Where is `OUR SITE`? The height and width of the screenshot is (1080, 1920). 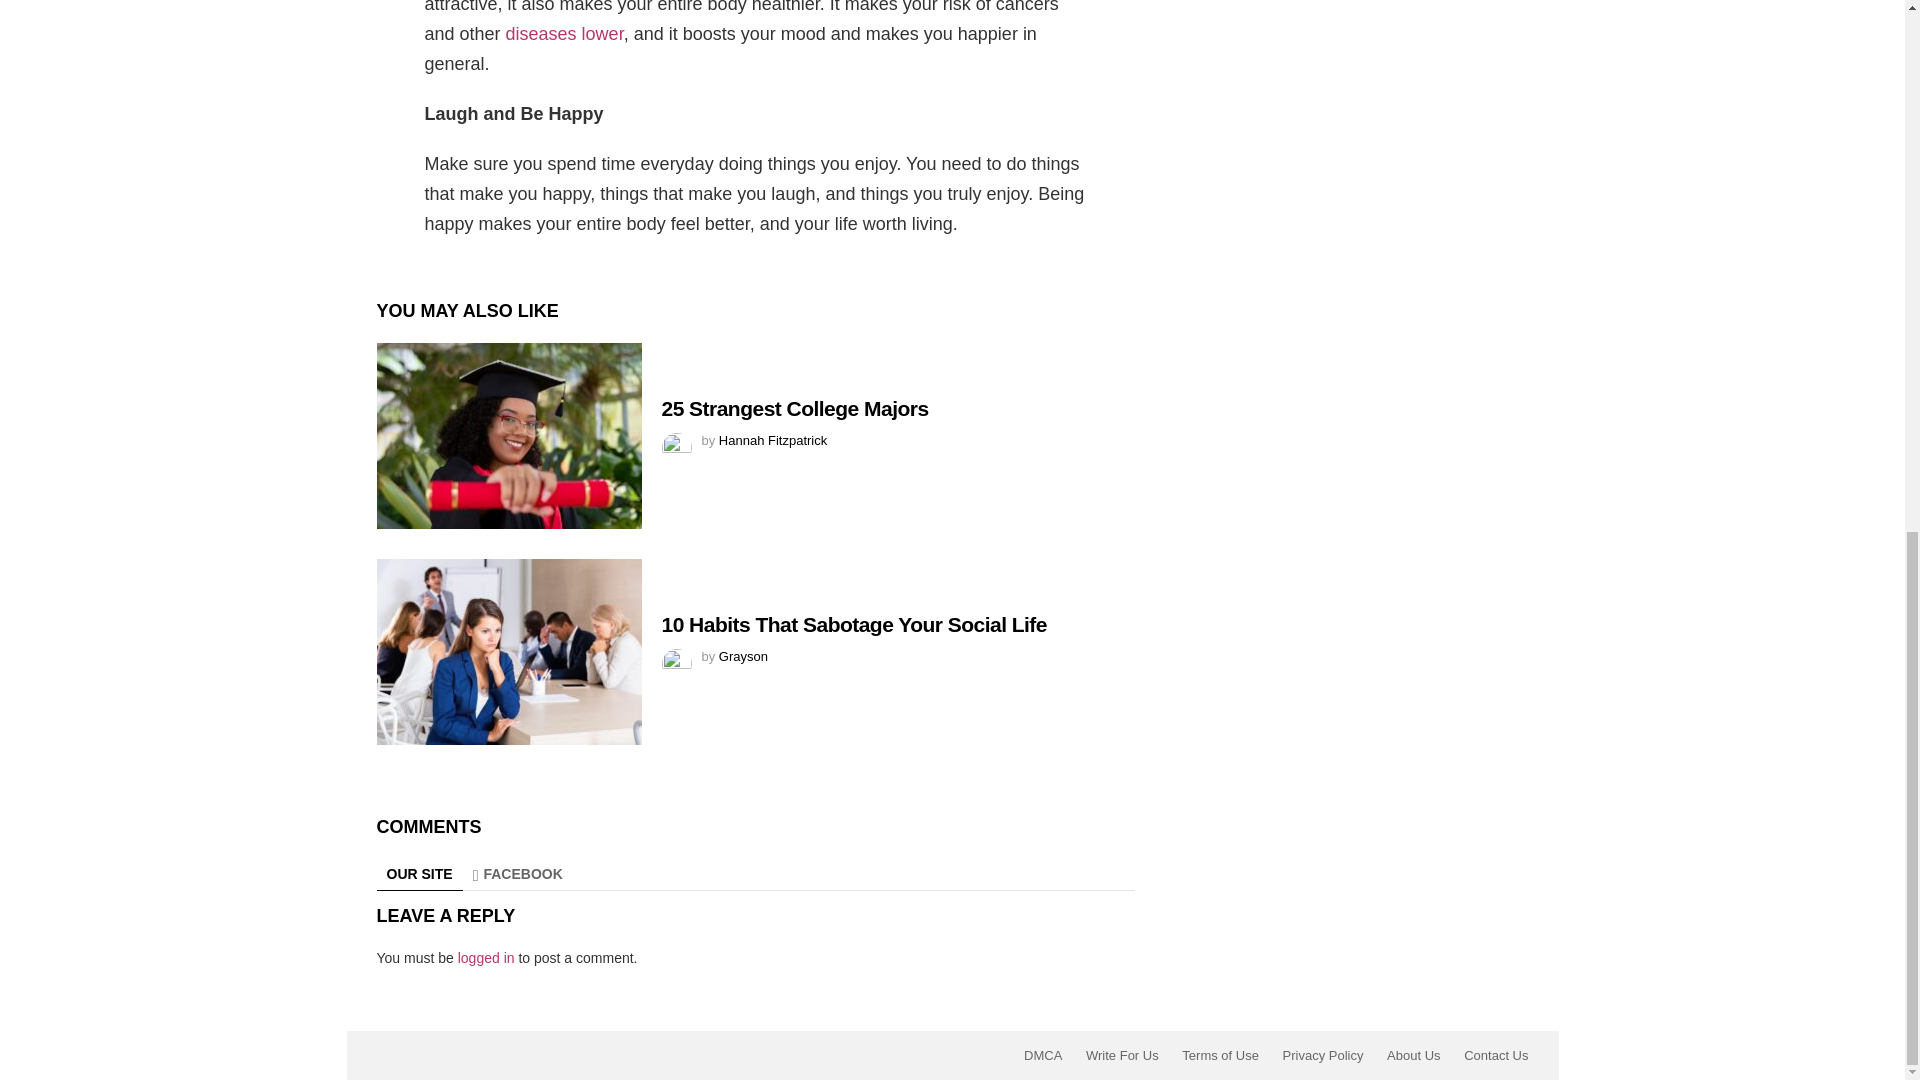 OUR SITE is located at coordinates (419, 874).